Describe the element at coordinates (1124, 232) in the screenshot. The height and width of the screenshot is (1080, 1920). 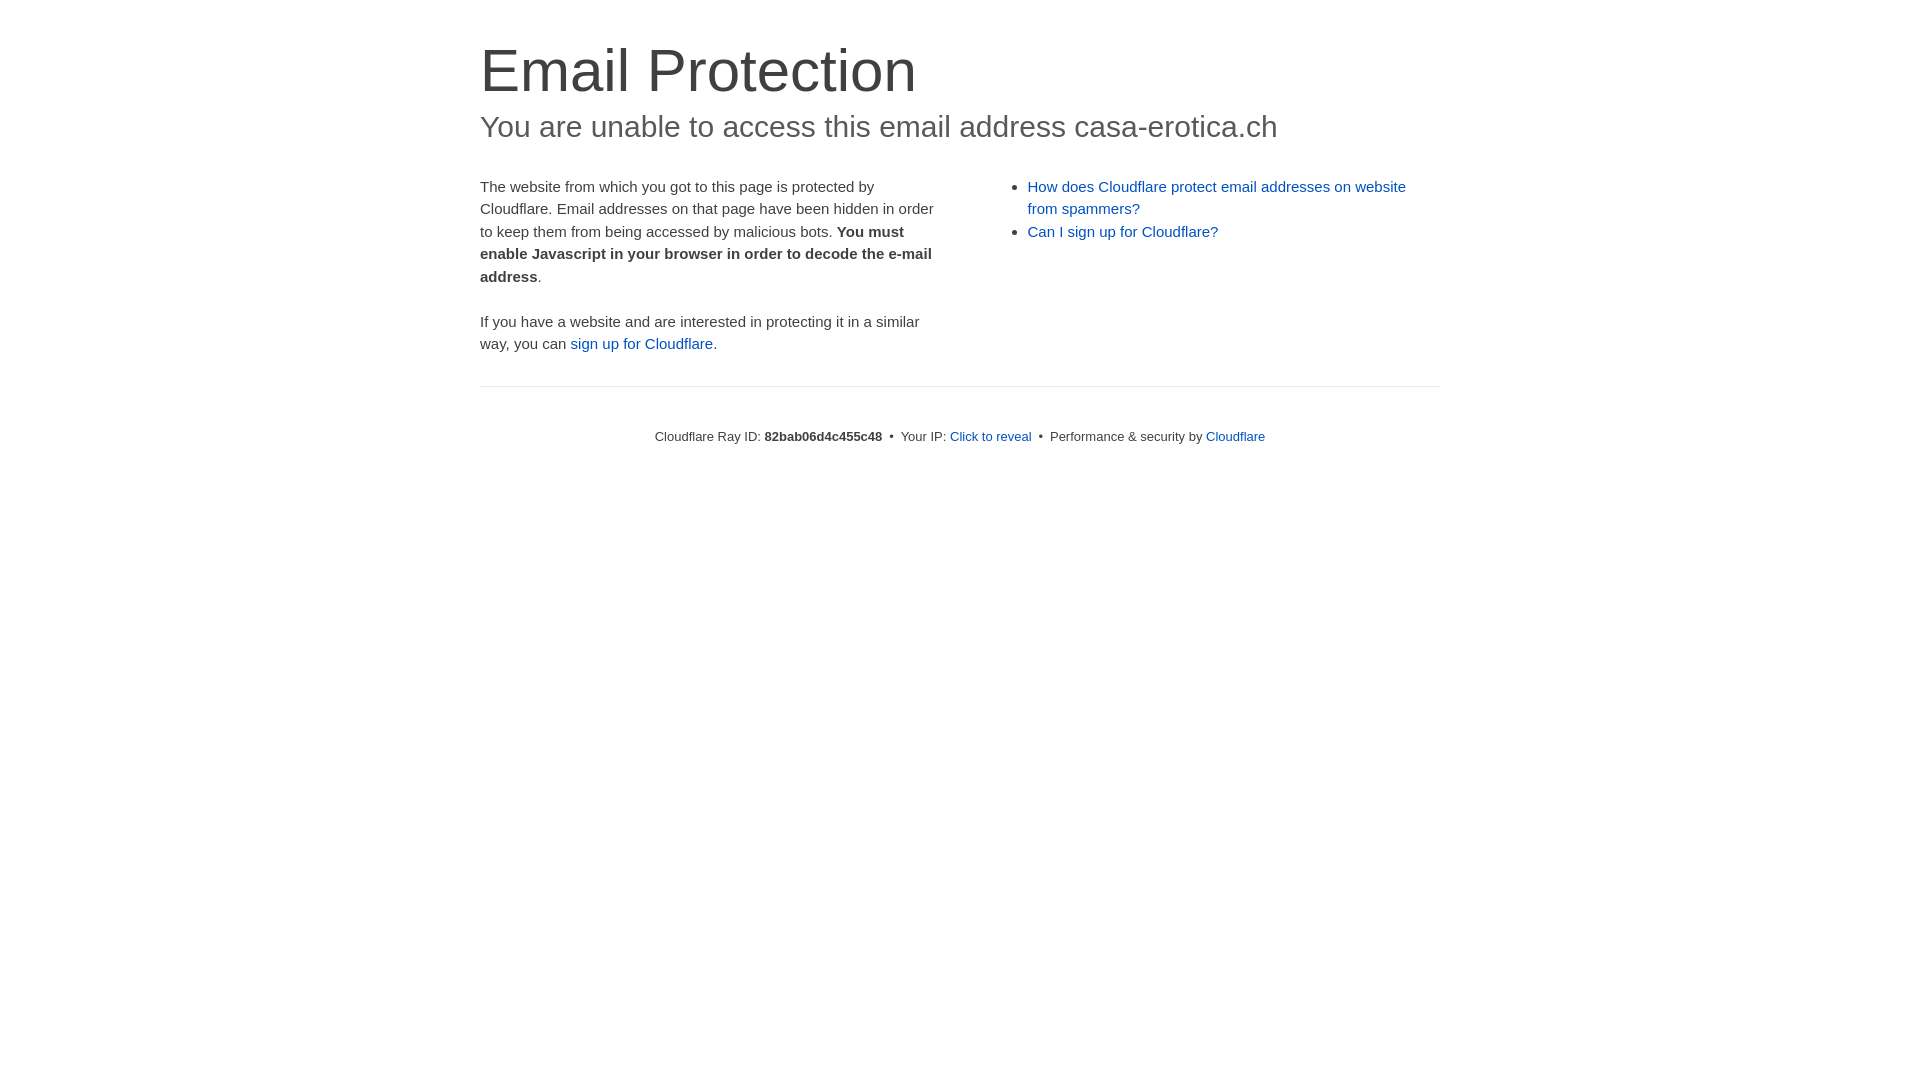
I see `Can I sign up for Cloudflare?` at that location.